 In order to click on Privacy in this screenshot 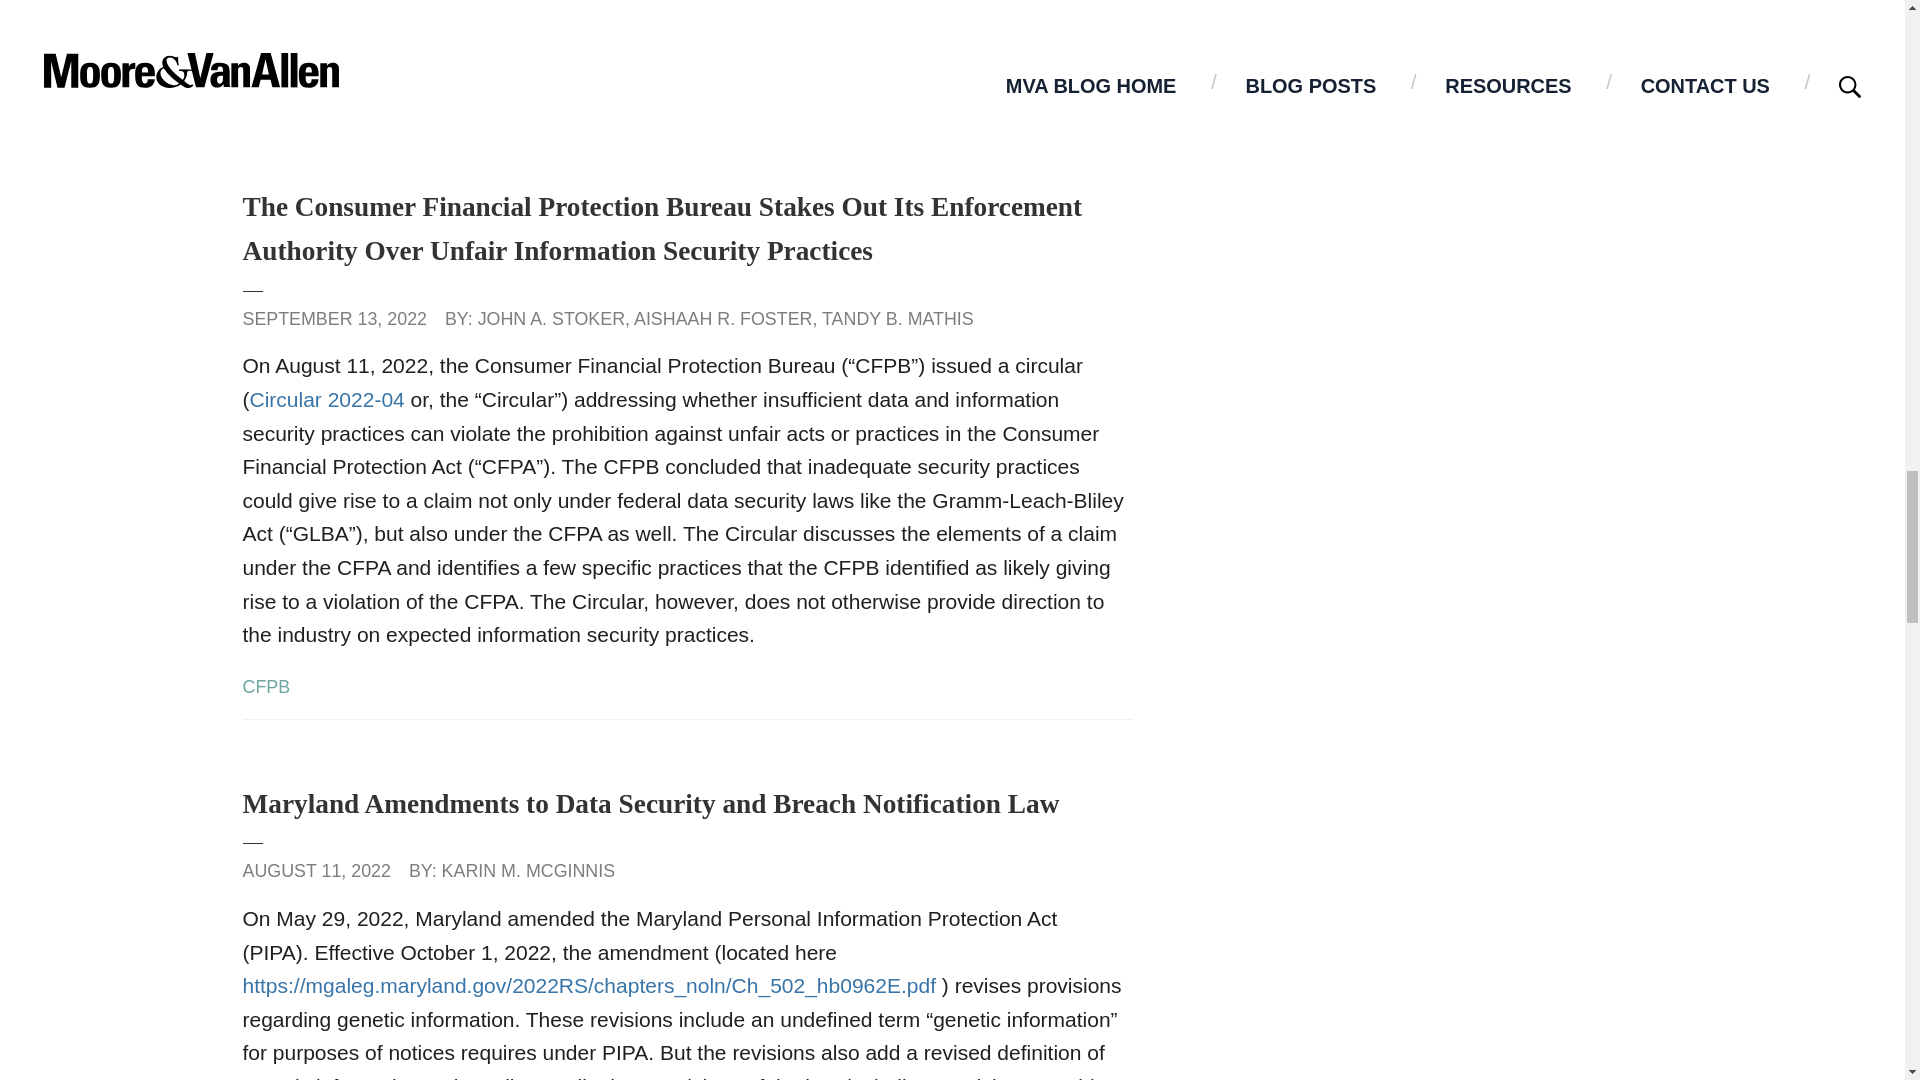, I will do `click(271, 91)`.